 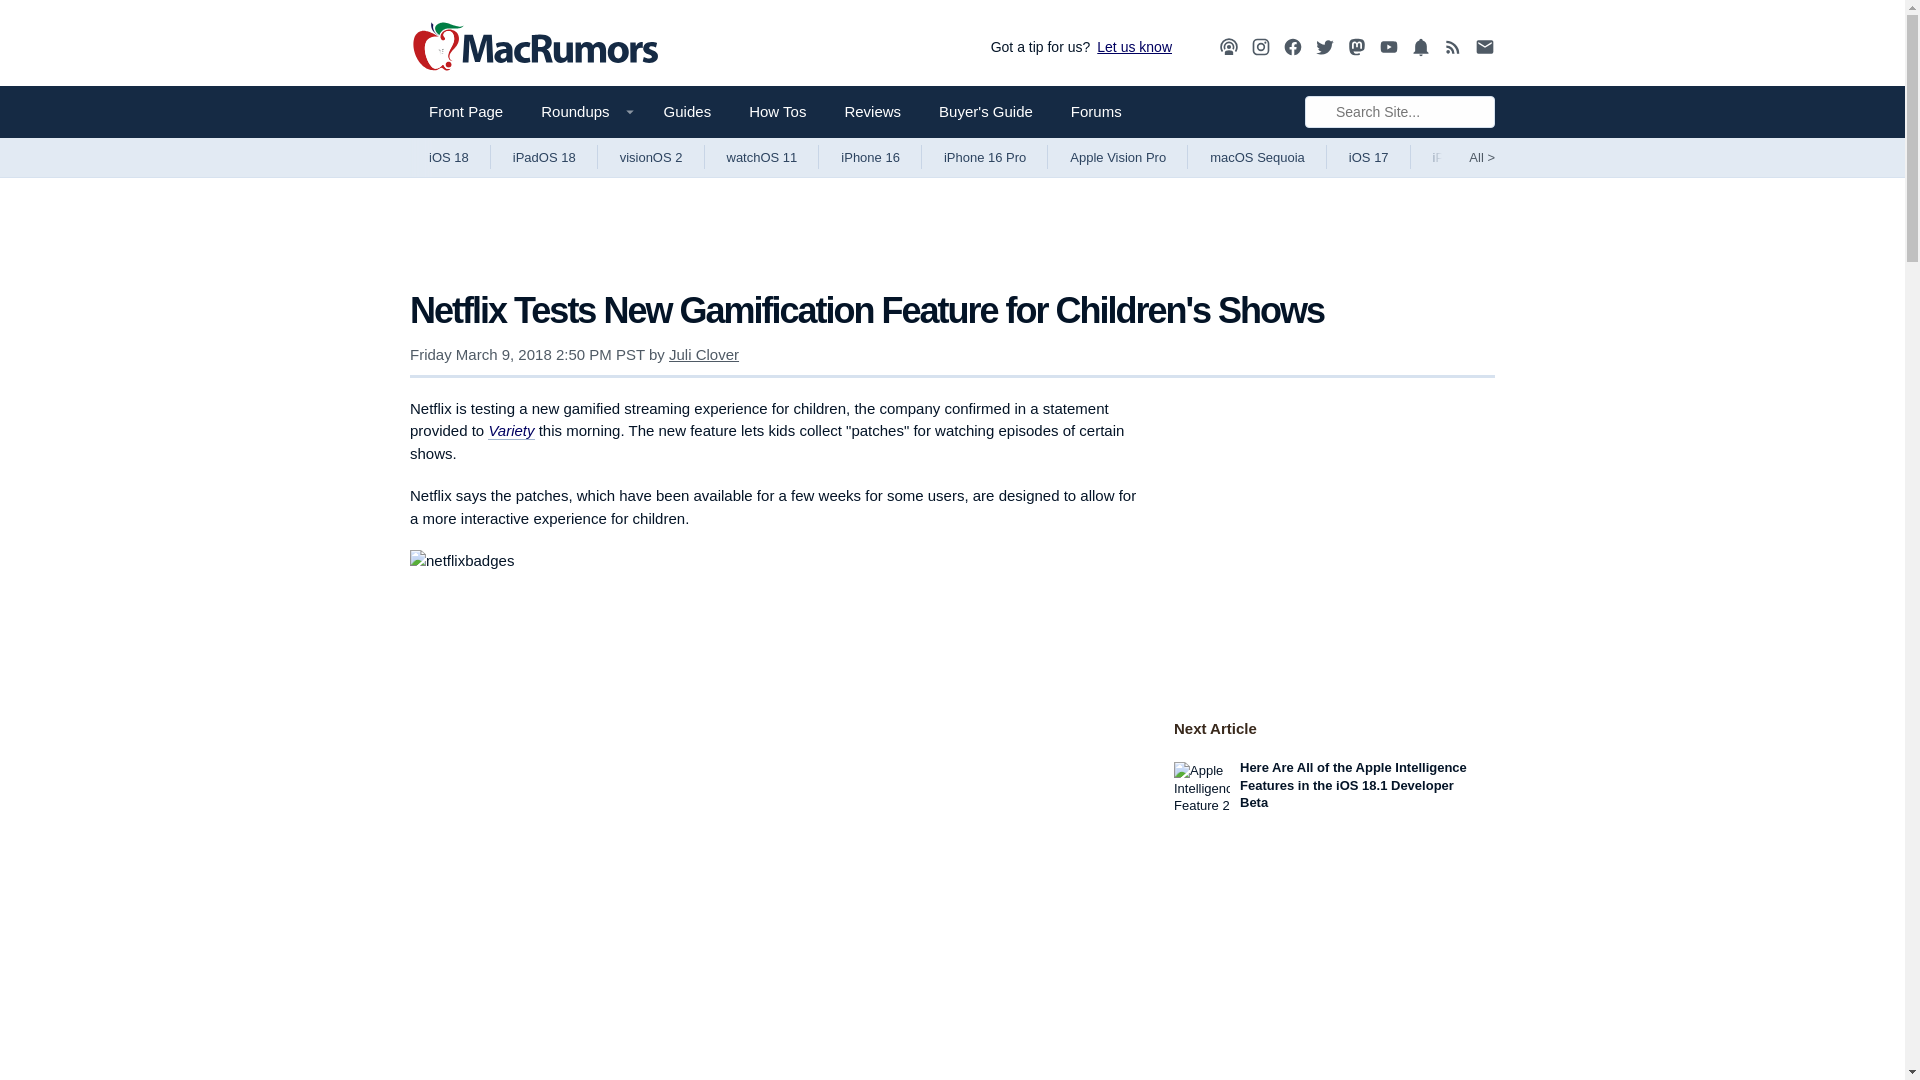 What do you see at coordinates (1261, 47) in the screenshot?
I see `Instagram` at bounding box center [1261, 47].